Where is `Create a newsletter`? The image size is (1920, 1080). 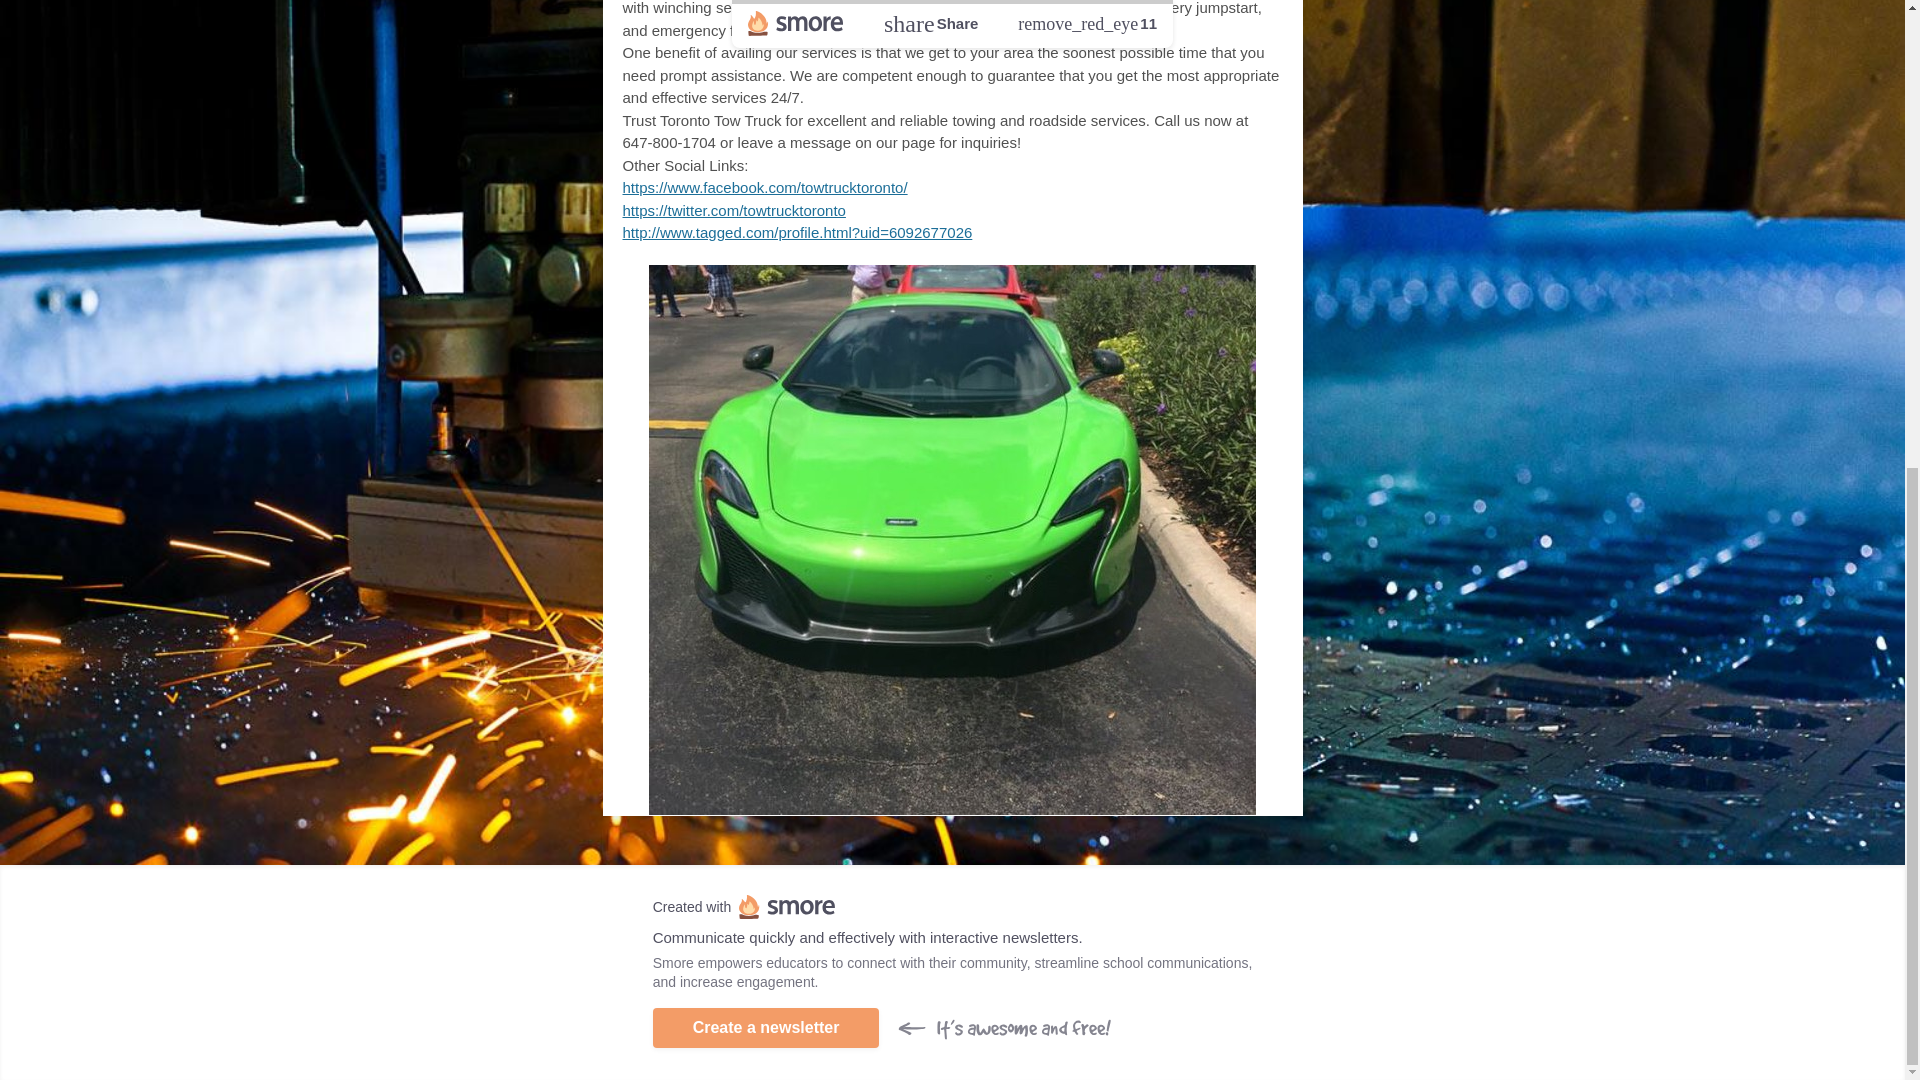 Create a newsletter is located at coordinates (766, 1027).